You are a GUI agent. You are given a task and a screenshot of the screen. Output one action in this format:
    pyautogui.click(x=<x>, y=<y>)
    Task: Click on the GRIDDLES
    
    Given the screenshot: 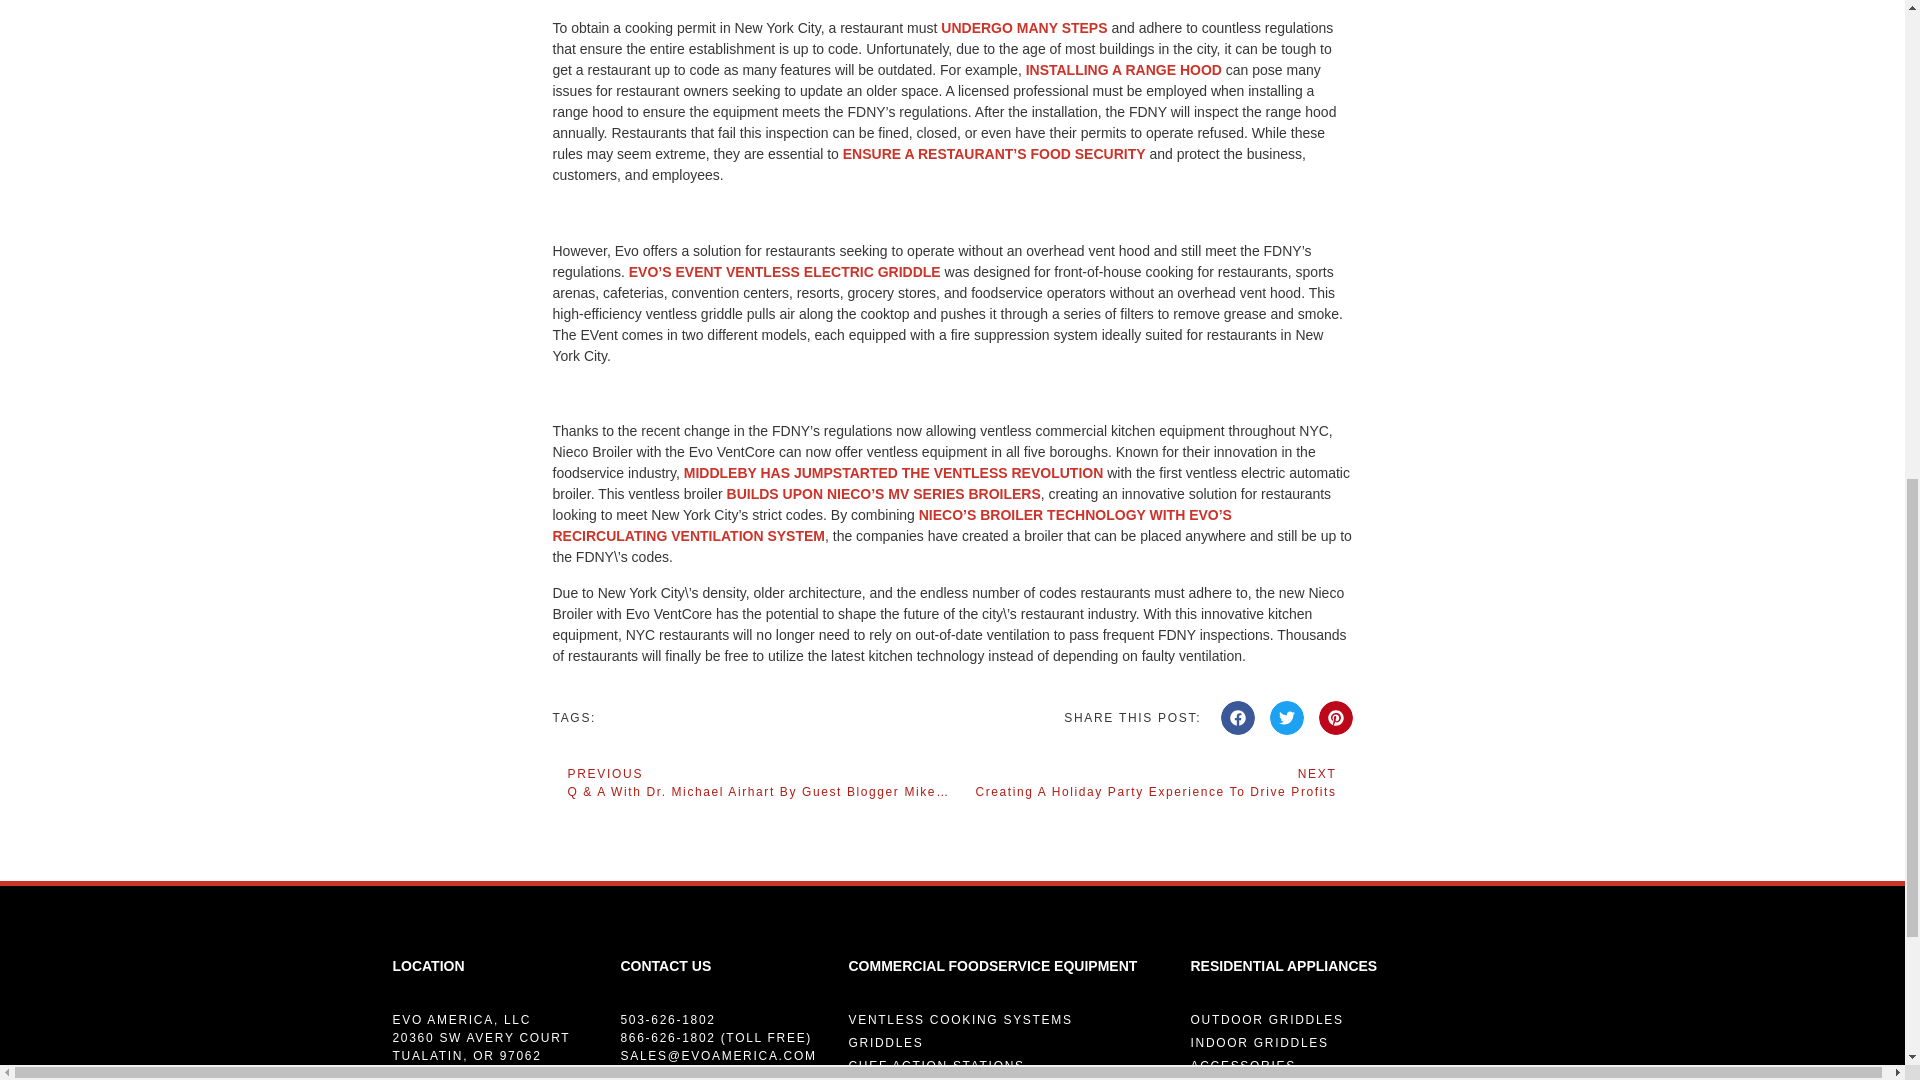 What is the action you would take?
    pyautogui.click(x=1008, y=1042)
    